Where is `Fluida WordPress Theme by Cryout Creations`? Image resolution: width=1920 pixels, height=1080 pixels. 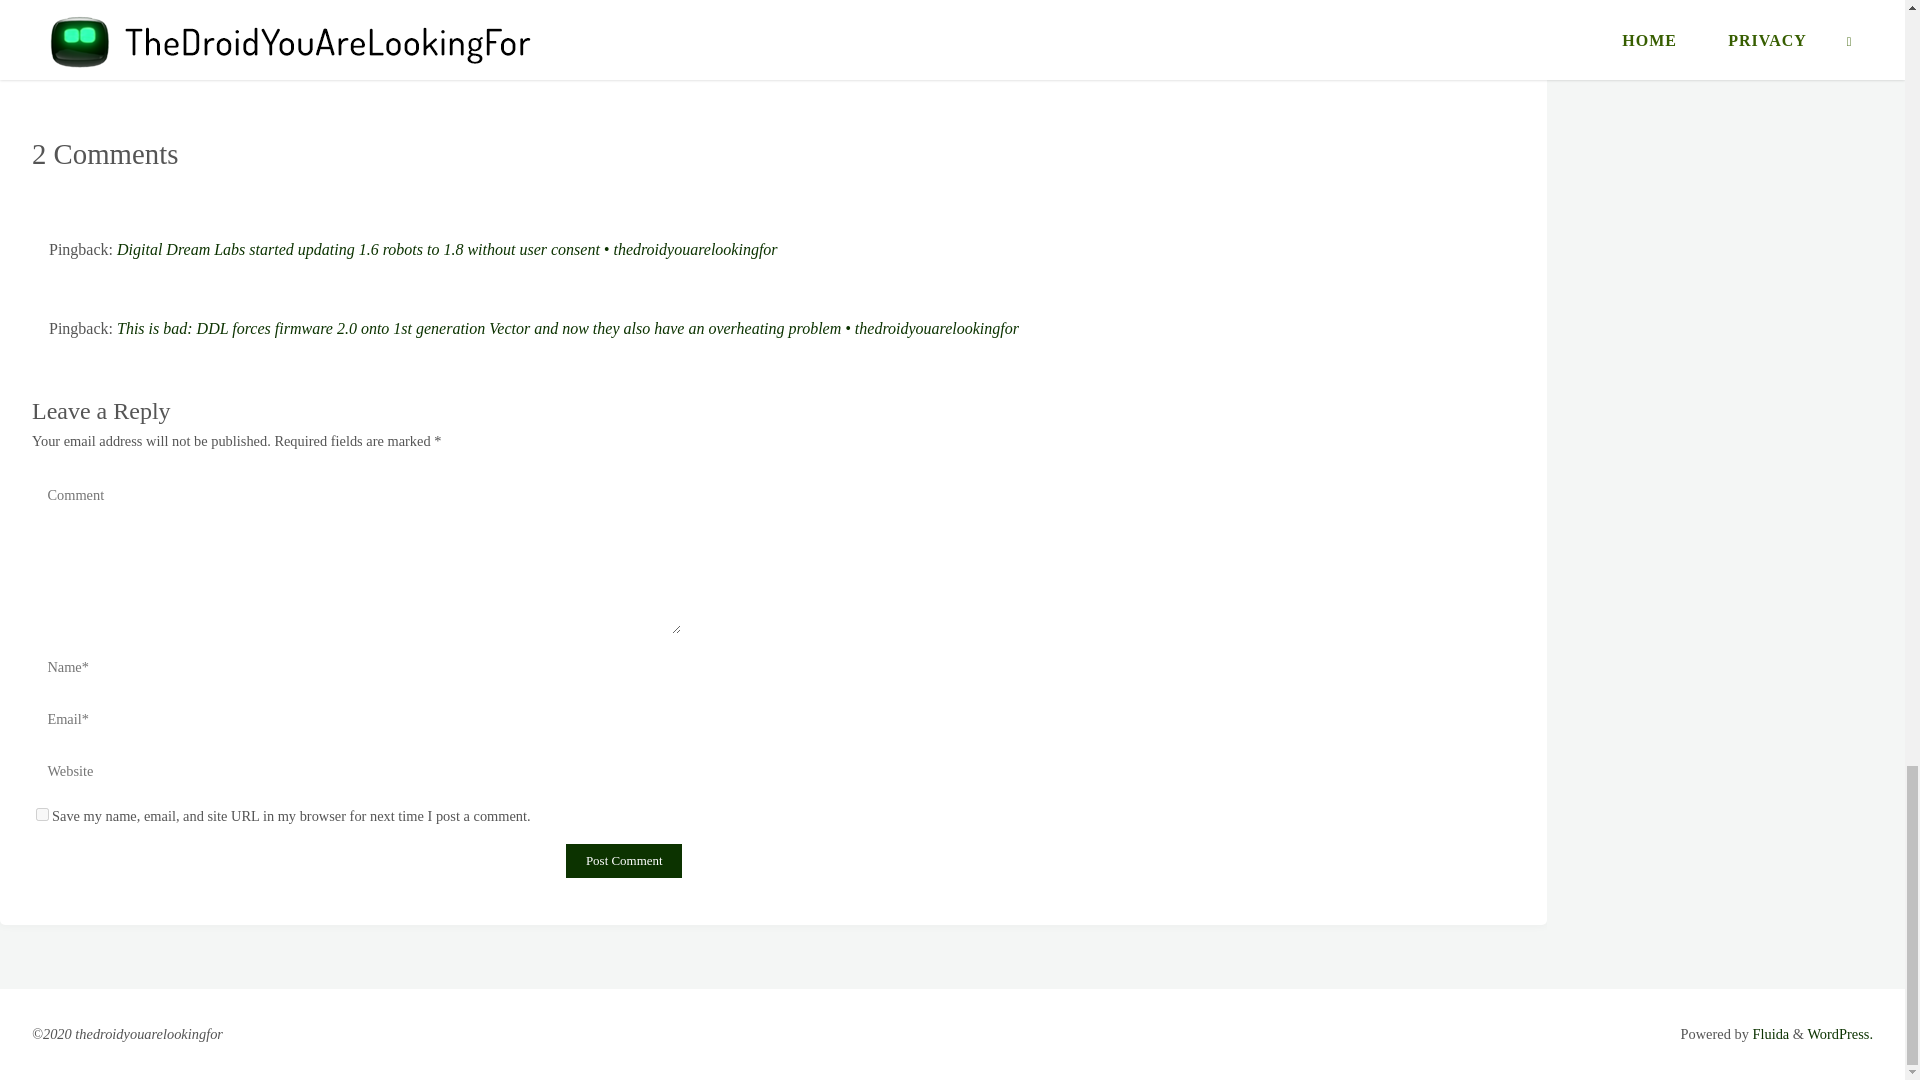 Fluida WordPress Theme by Cryout Creations is located at coordinates (1769, 1034).